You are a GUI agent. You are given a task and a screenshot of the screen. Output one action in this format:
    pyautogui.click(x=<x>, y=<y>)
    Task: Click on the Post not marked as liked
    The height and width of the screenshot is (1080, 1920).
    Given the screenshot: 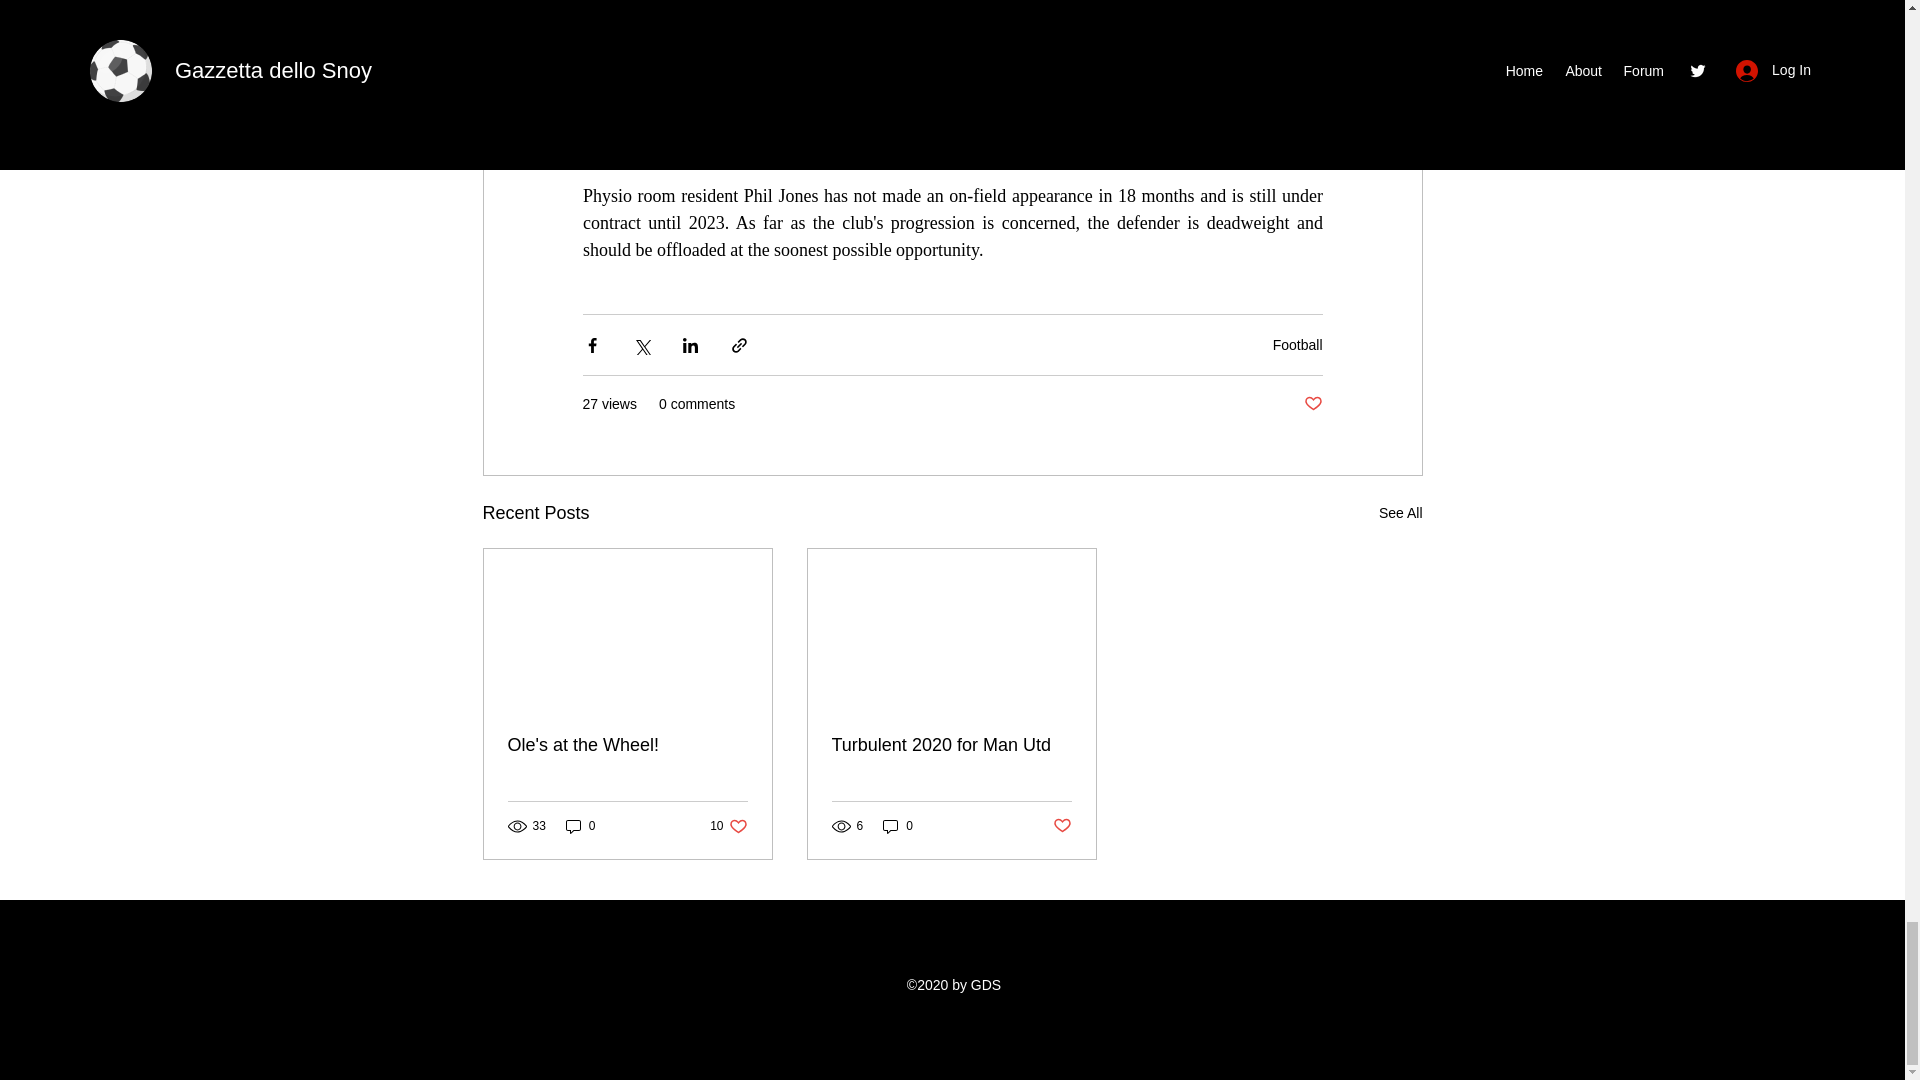 What is the action you would take?
    pyautogui.click(x=1312, y=404)
    